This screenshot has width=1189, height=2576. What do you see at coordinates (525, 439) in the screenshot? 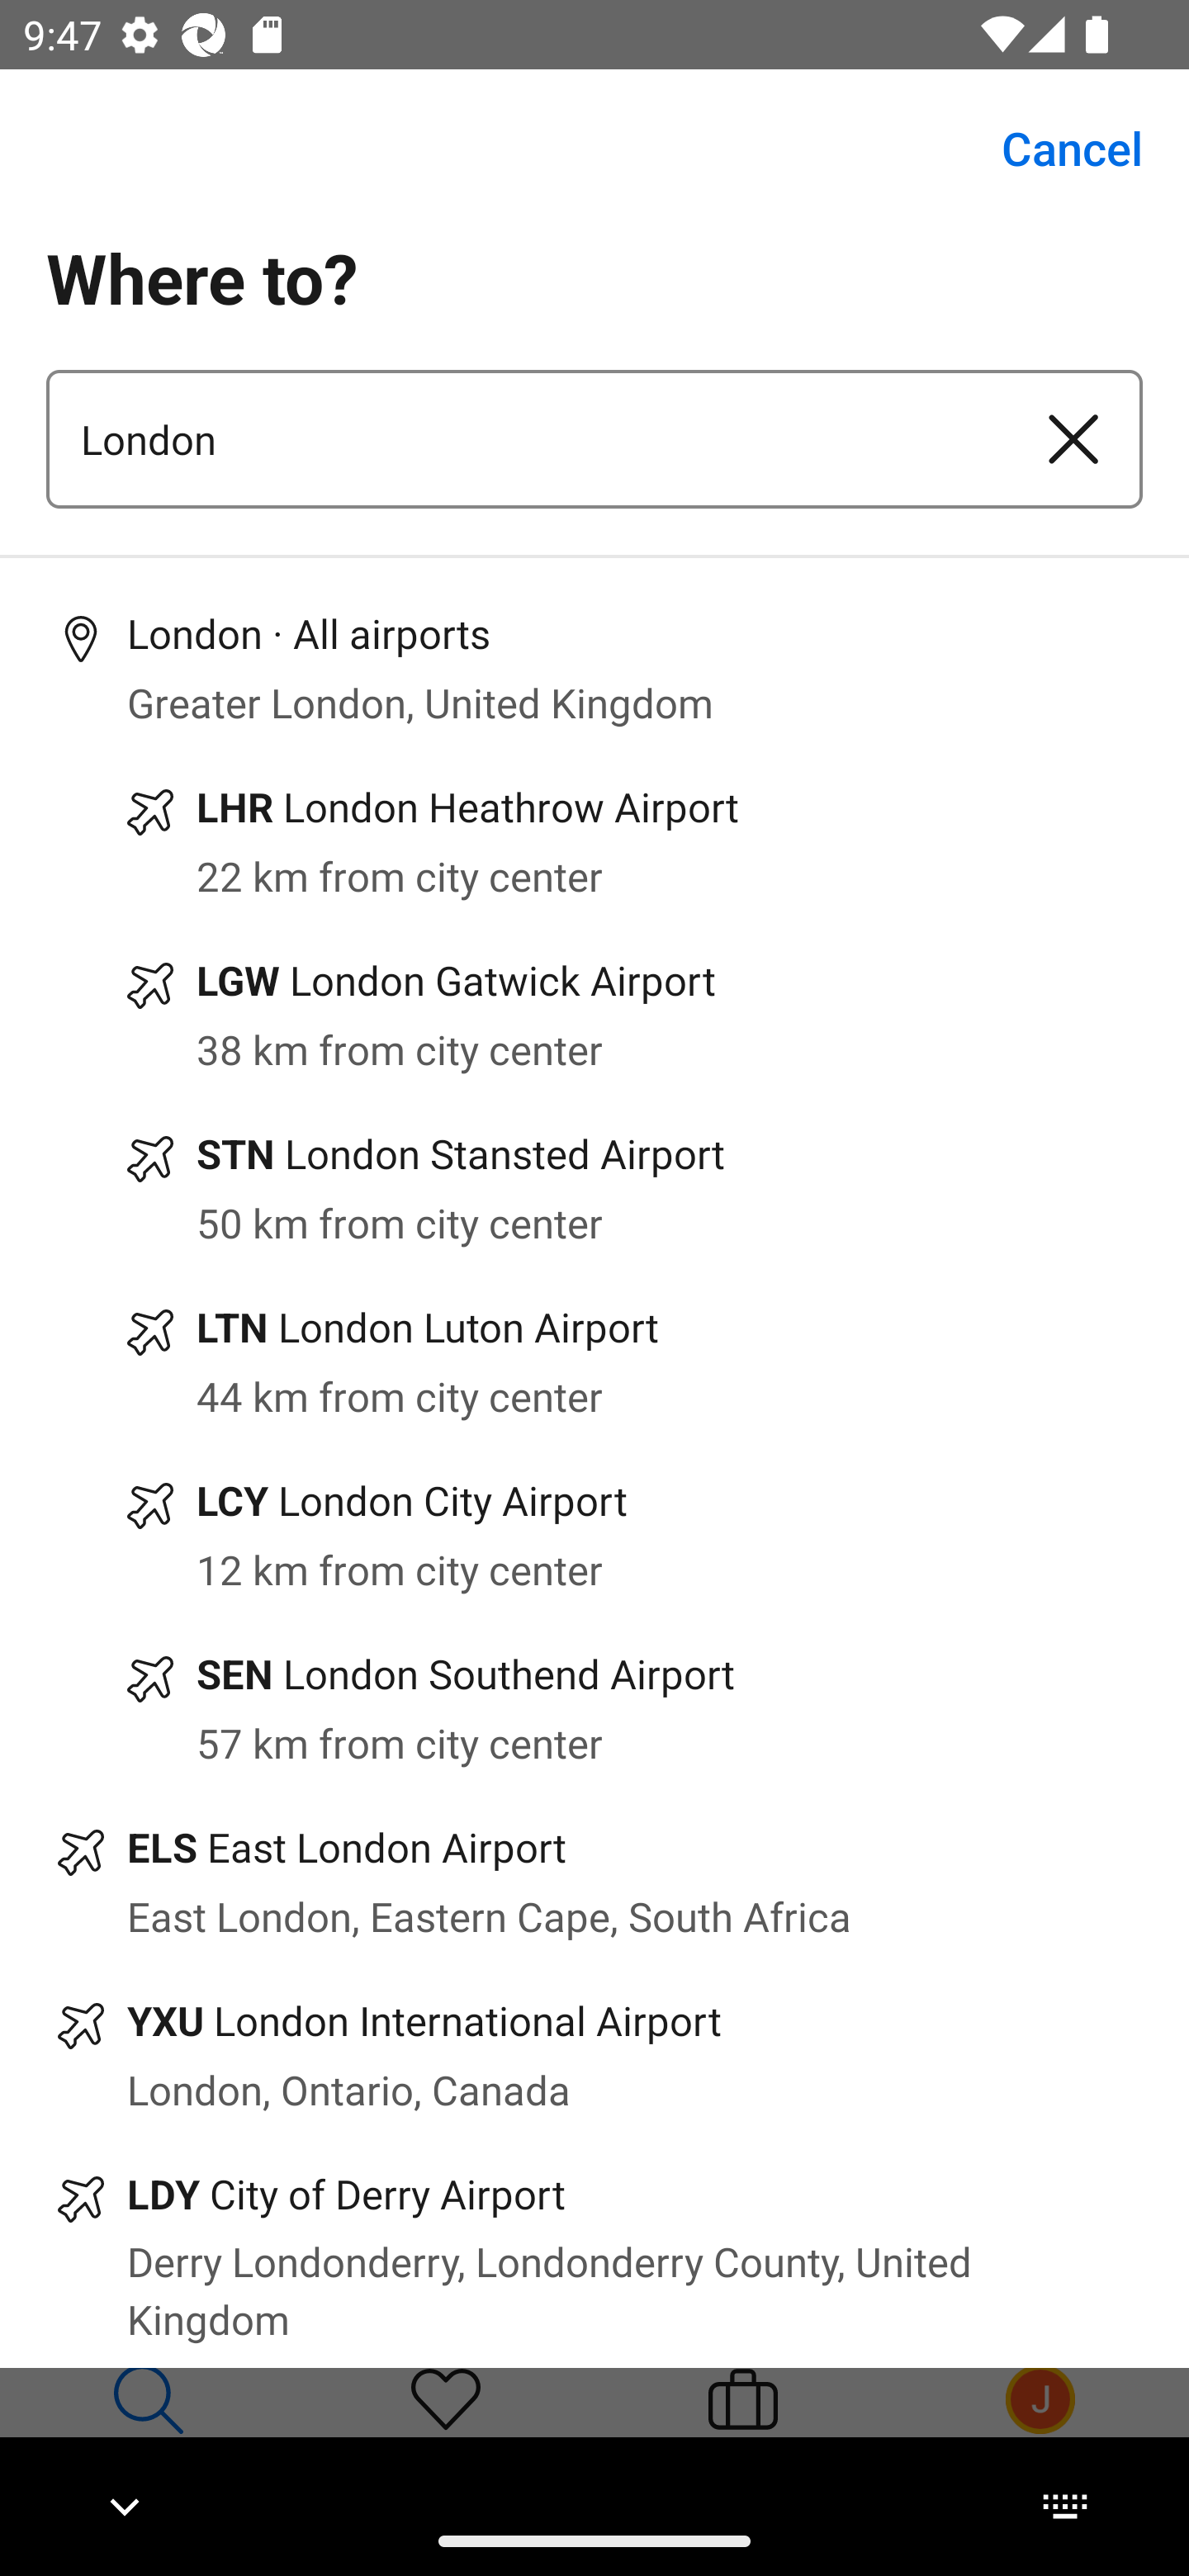
I see `London` at bounding box center [525, 439].